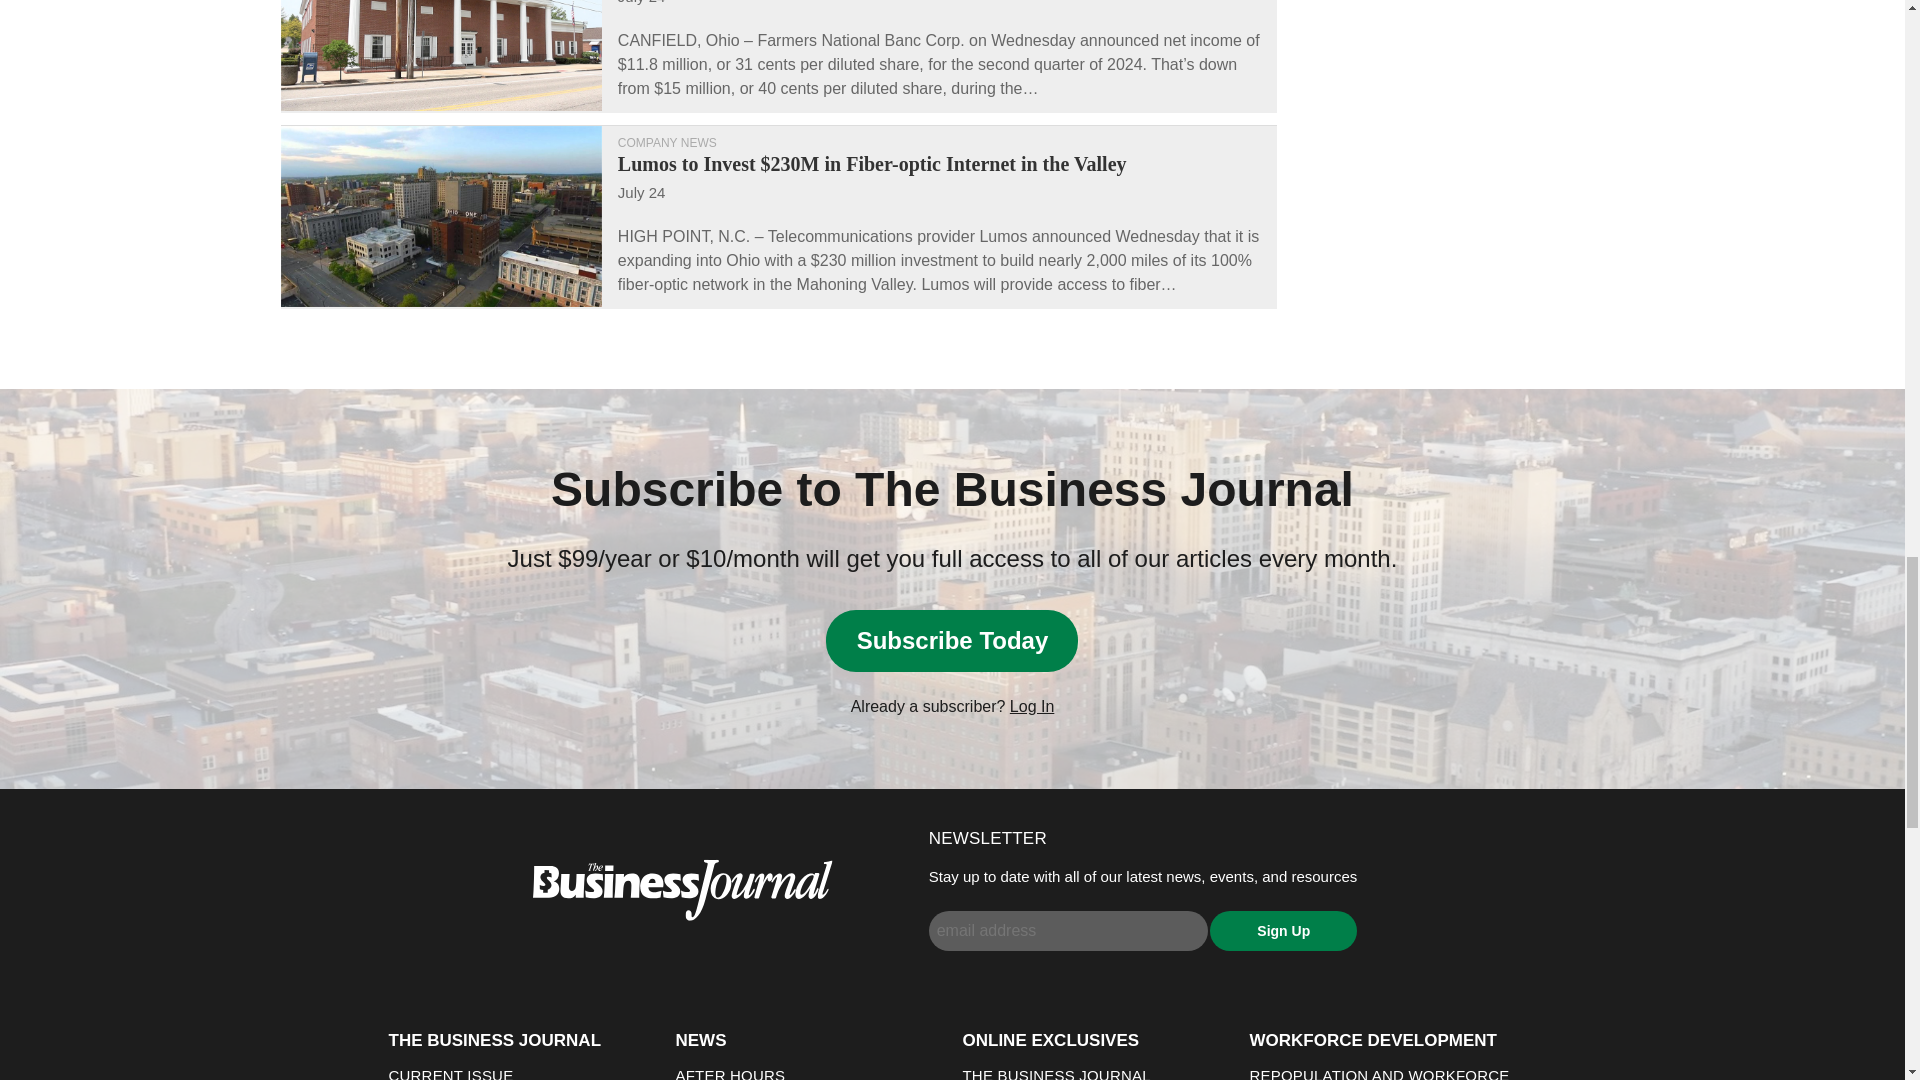  I want to click on Sign Up, so click(1283, 931).